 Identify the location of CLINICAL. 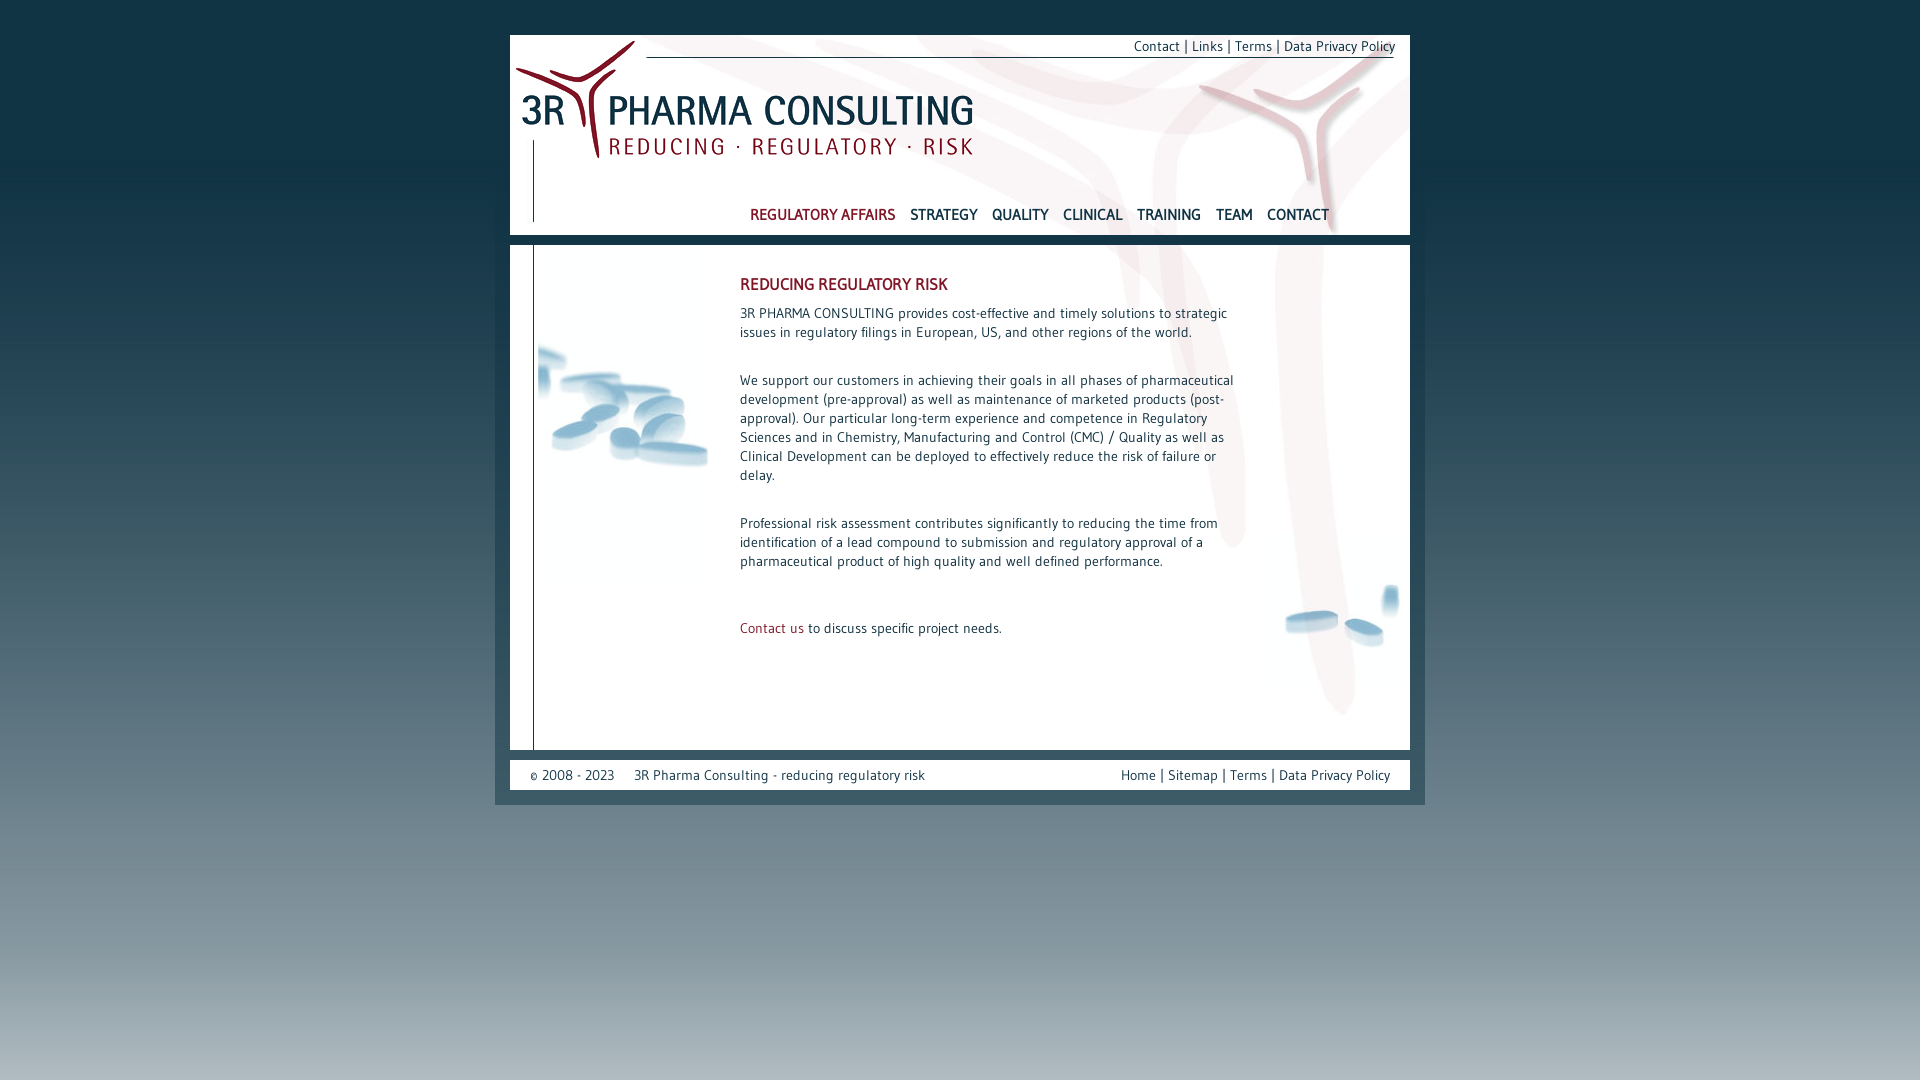
(1092, 222).